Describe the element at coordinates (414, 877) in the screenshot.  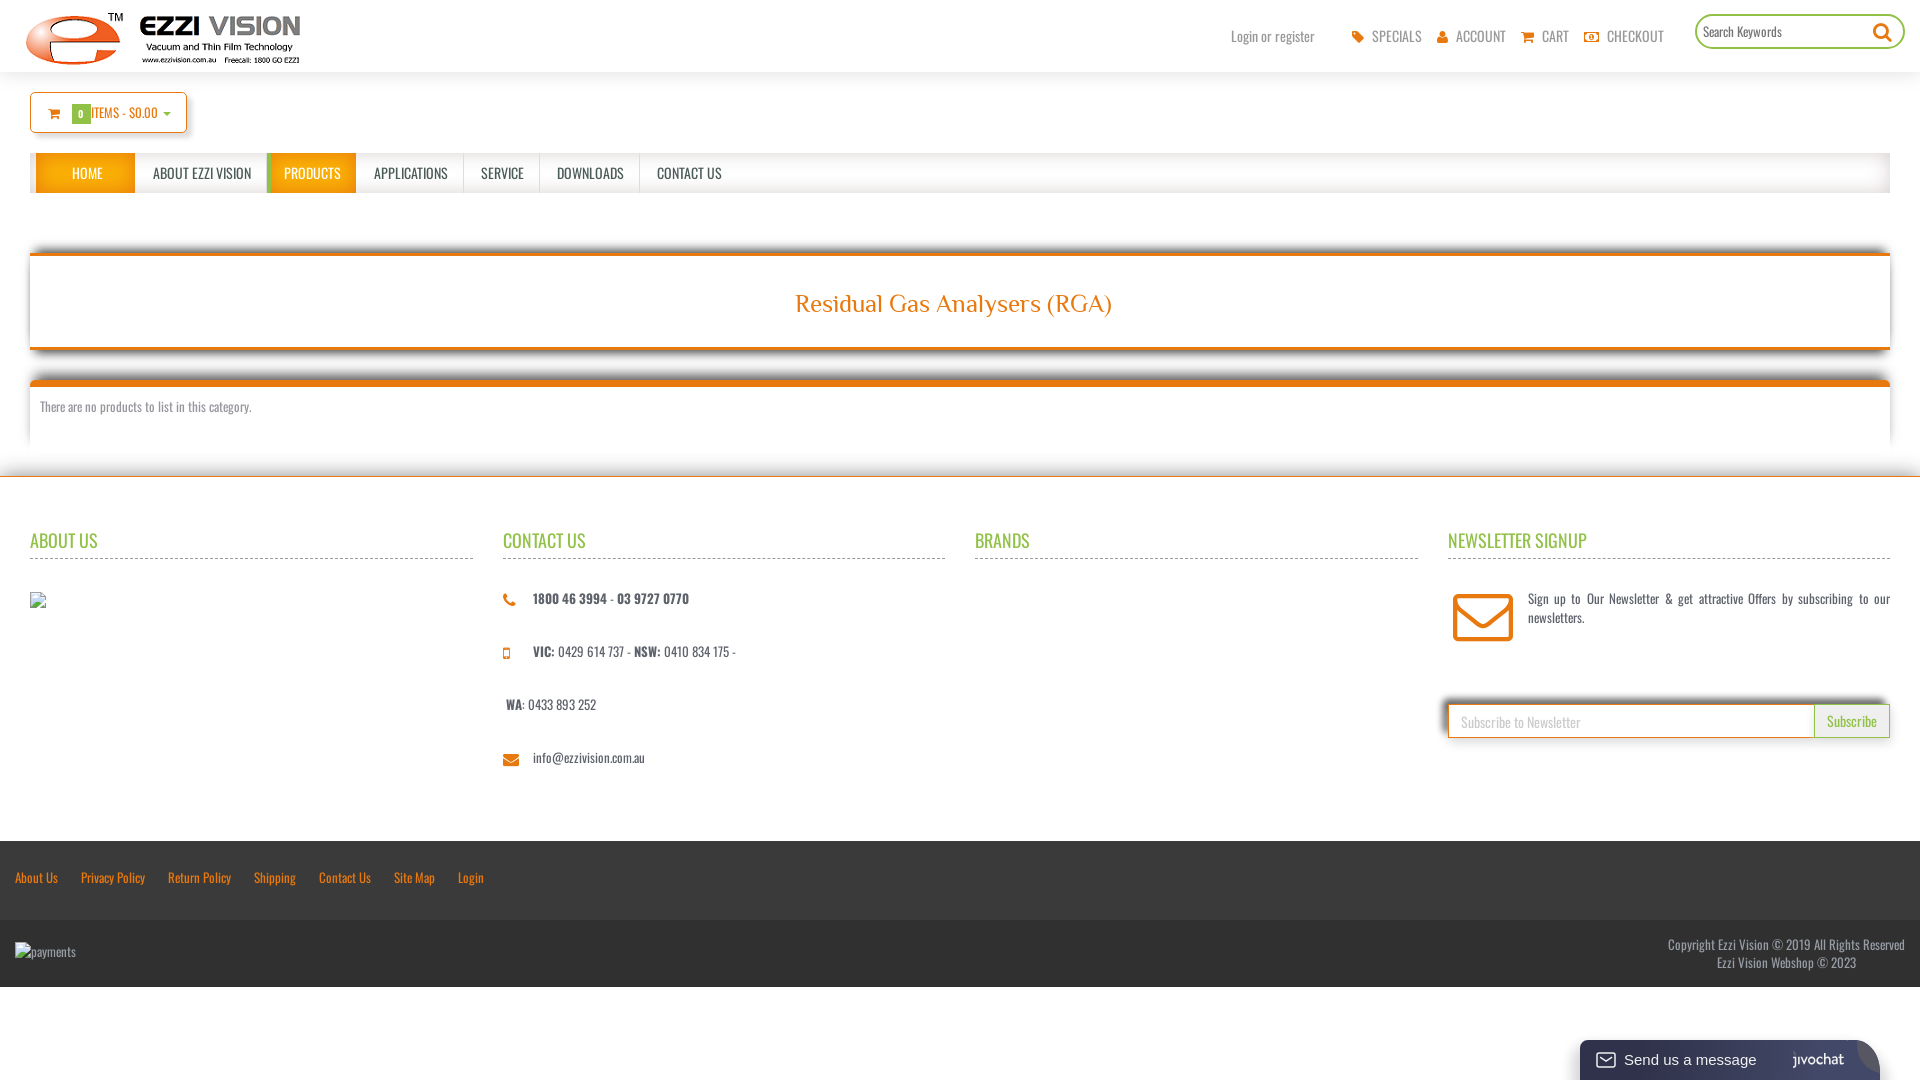
I see `Site Map` at that location.